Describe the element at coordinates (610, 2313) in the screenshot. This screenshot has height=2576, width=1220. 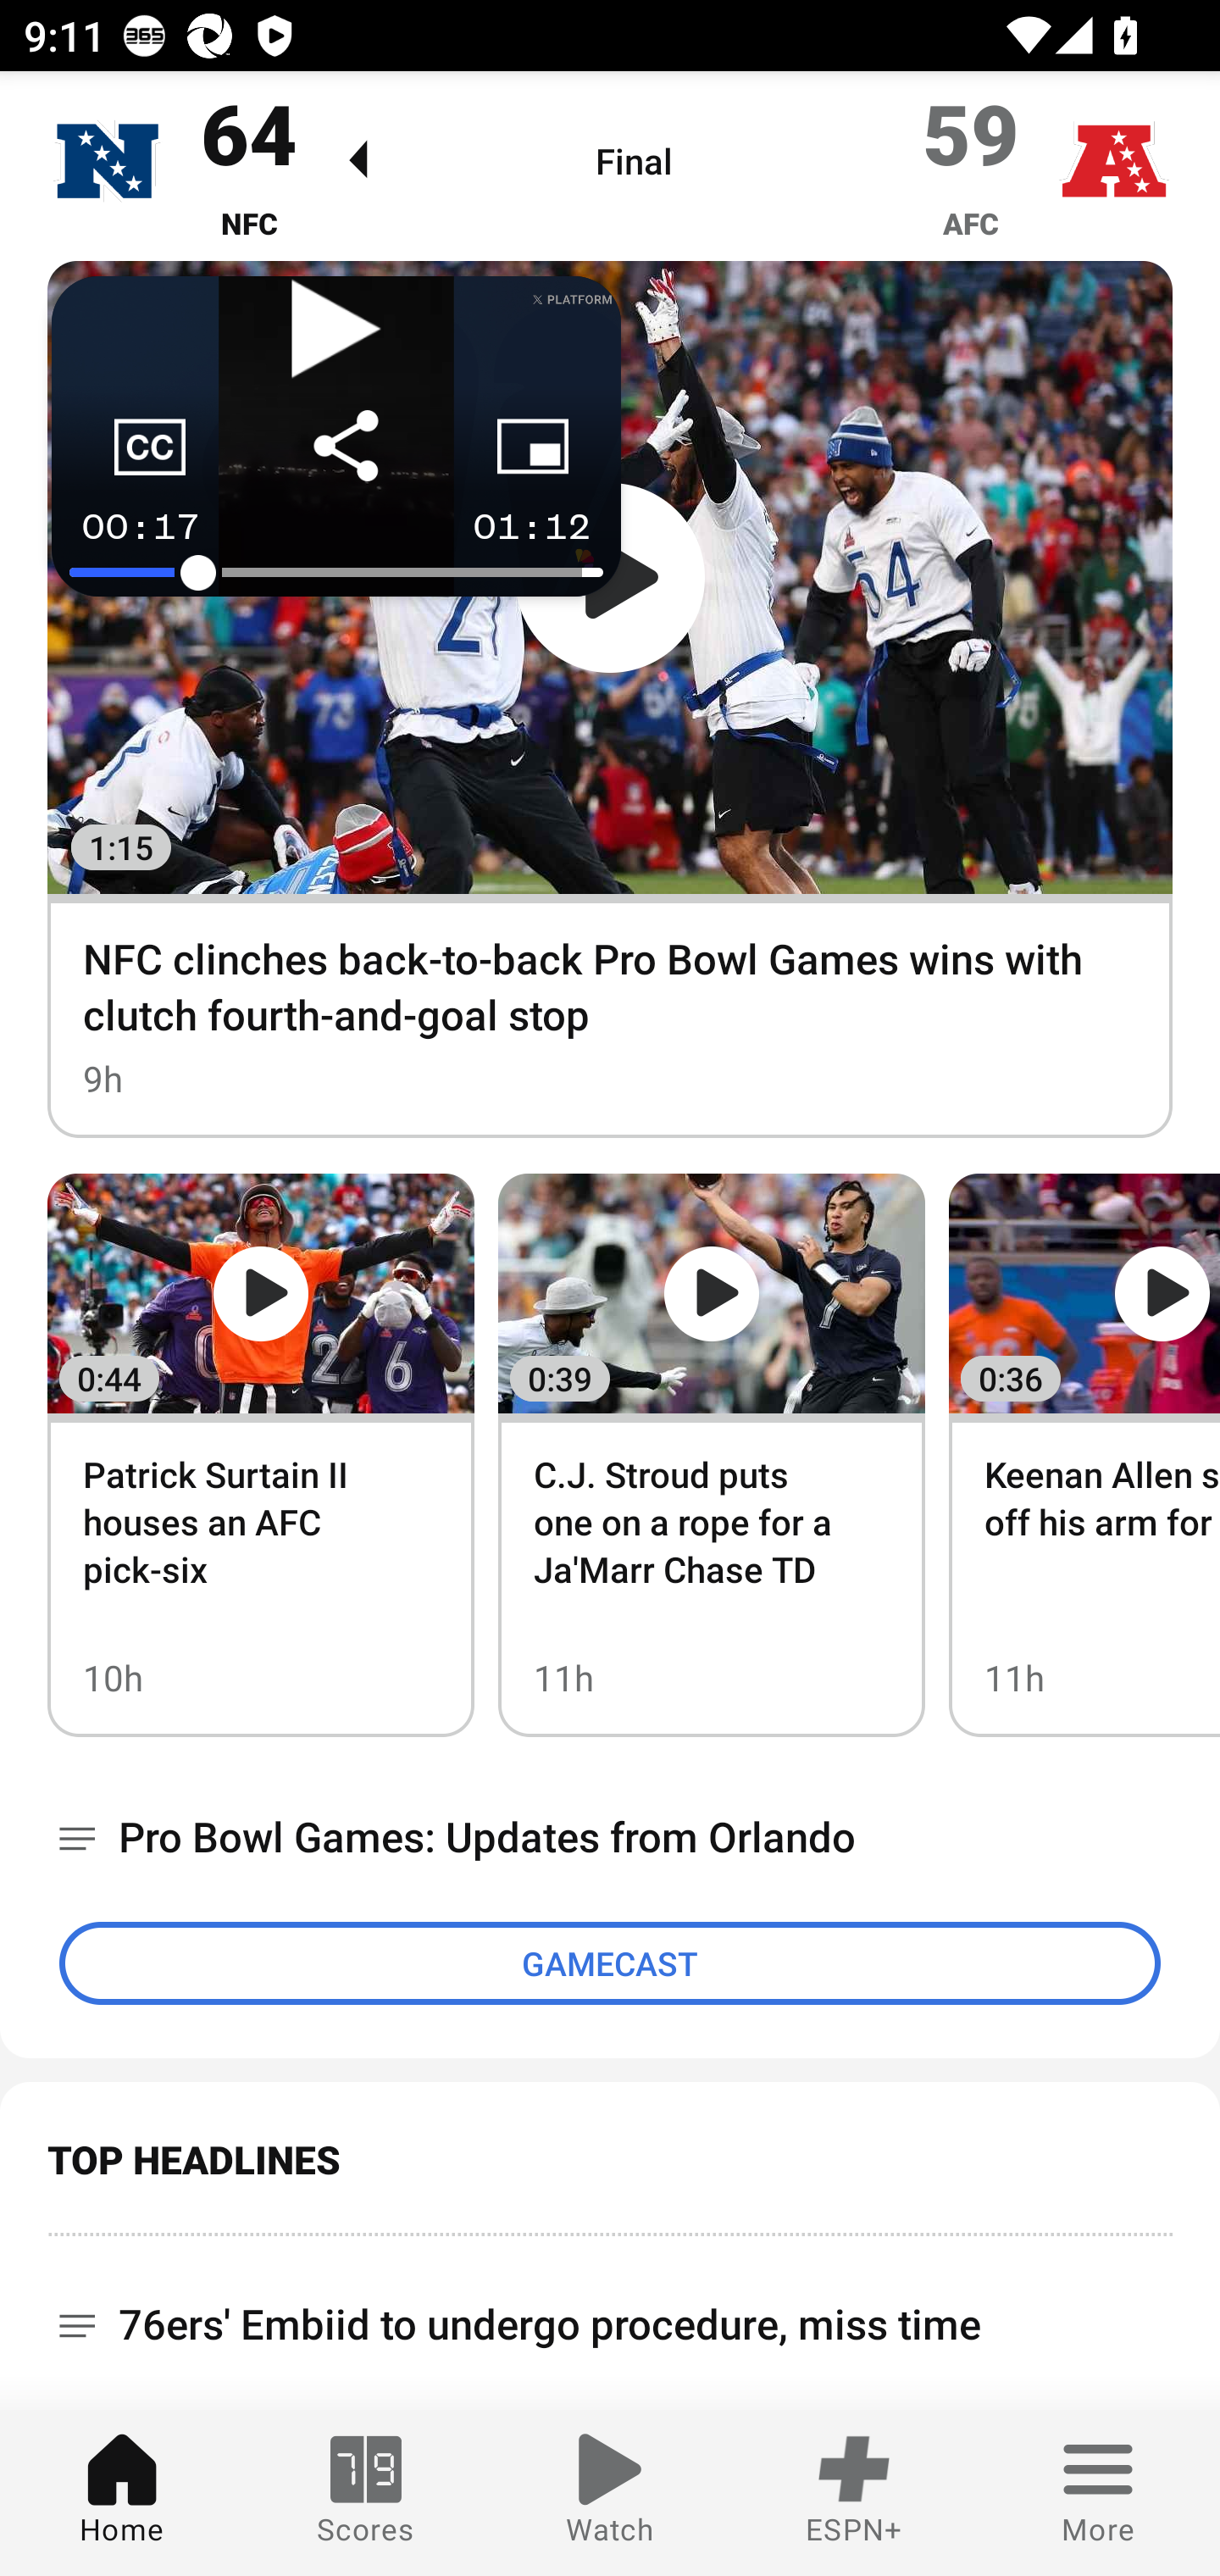
I see ` 76ers' Embiid to undergo procedure, miss time` at that location.